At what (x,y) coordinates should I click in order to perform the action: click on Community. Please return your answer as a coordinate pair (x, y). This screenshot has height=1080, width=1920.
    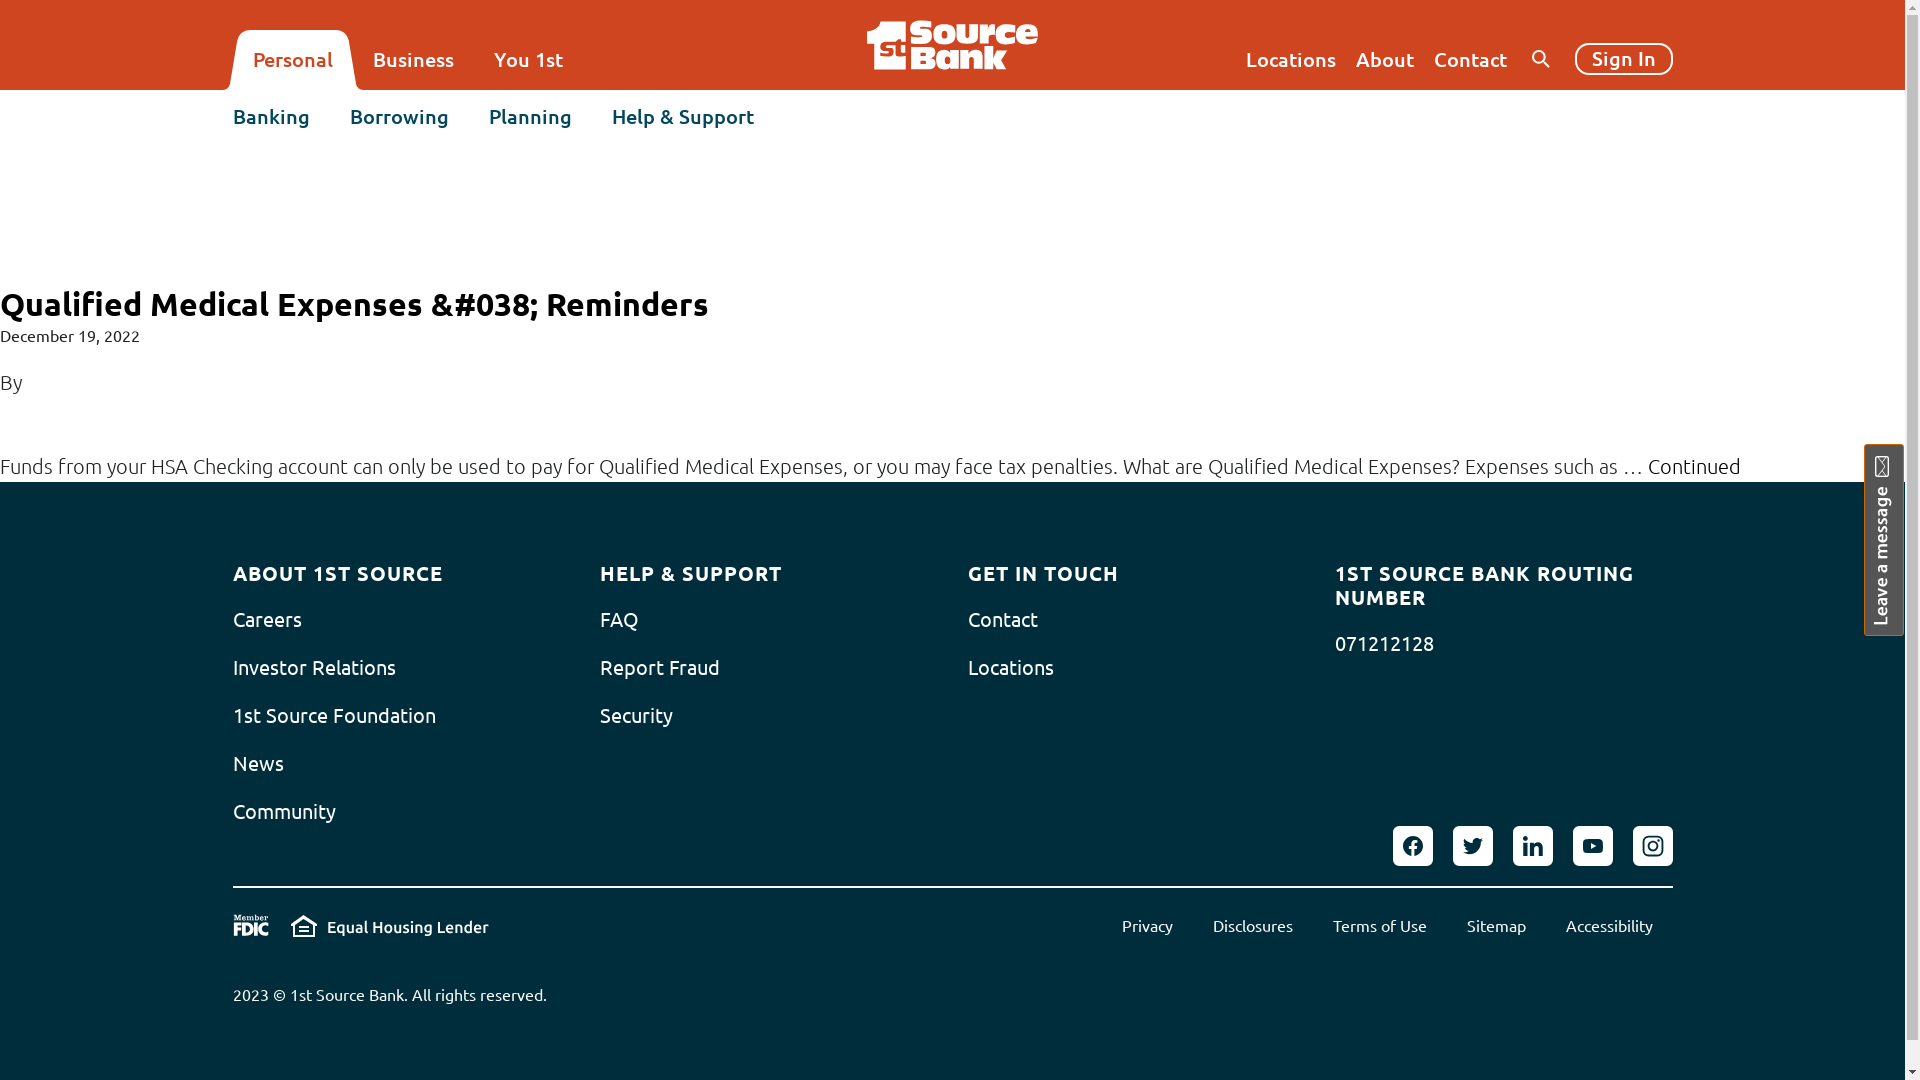
    Looking at the image, I should click on (284, 812).